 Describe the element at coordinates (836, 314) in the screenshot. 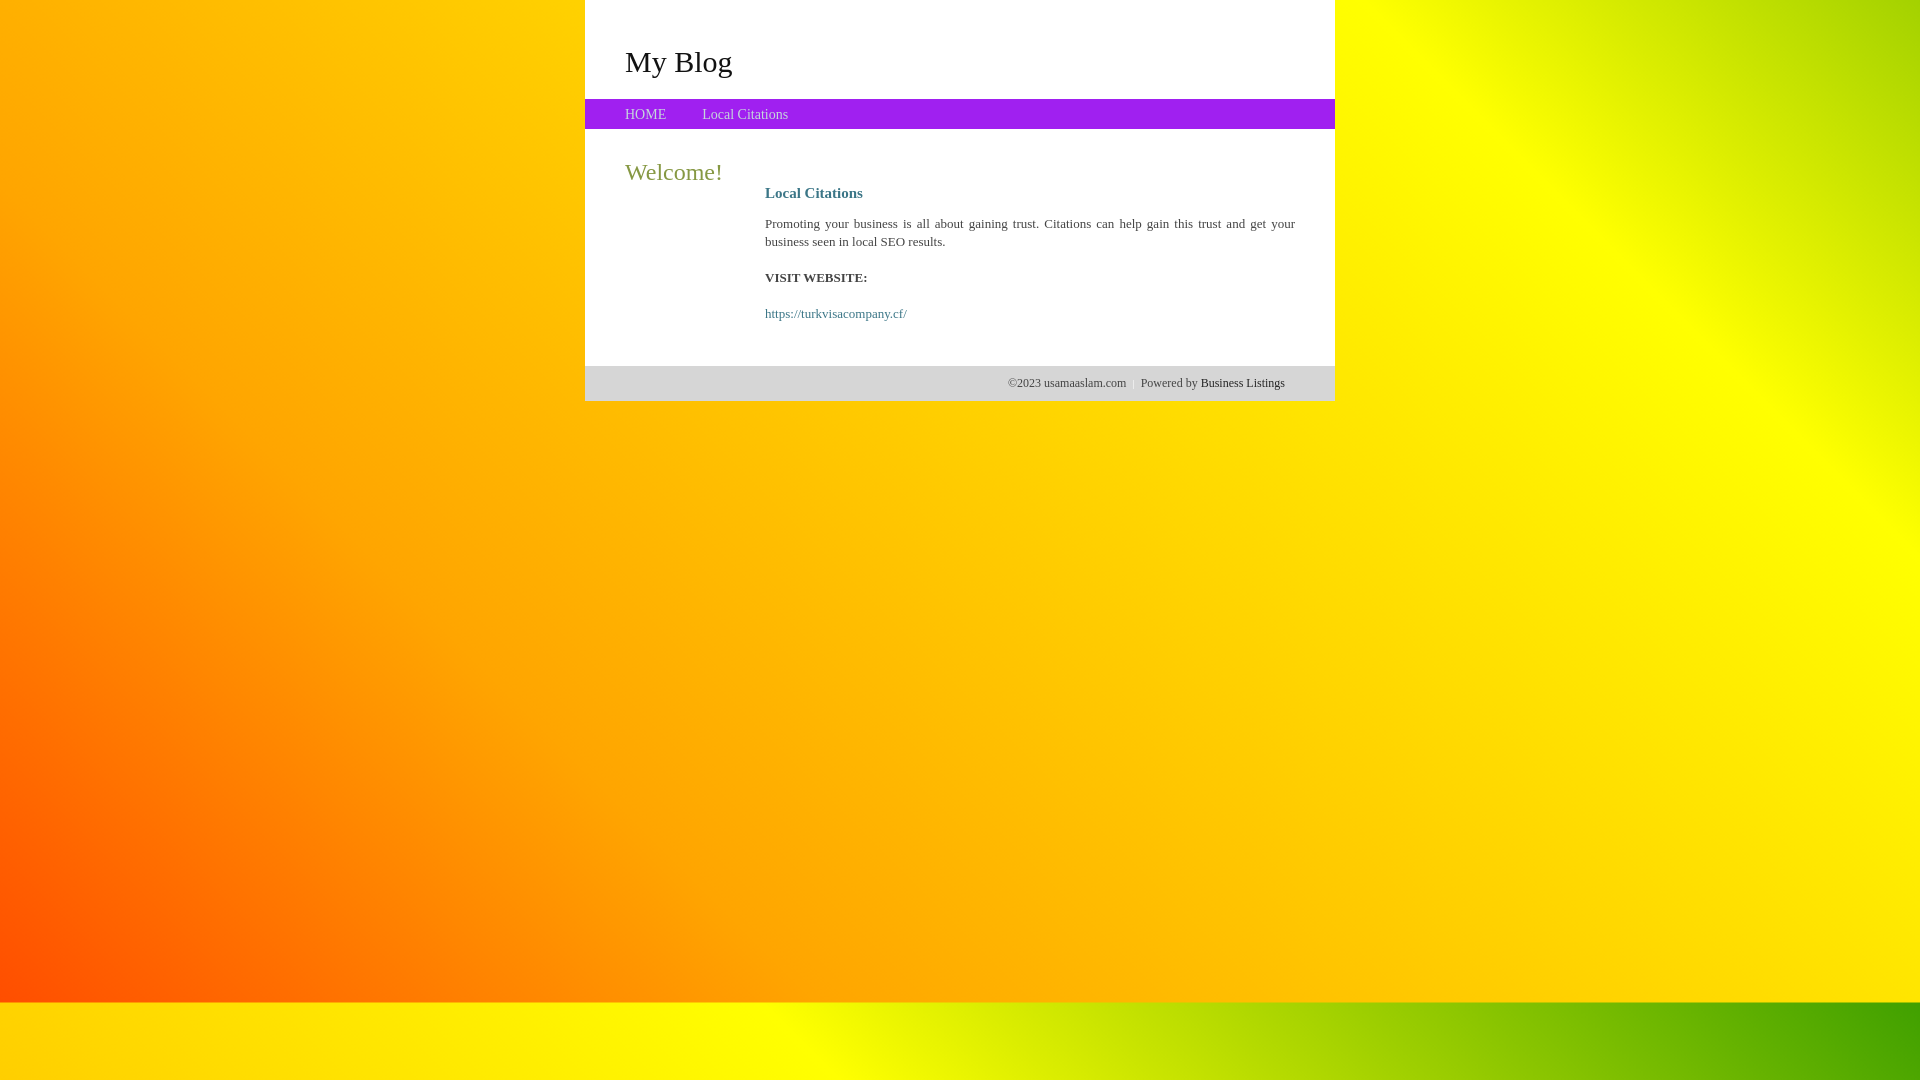

I see `https://turkvisacompany.cf/` at that location.